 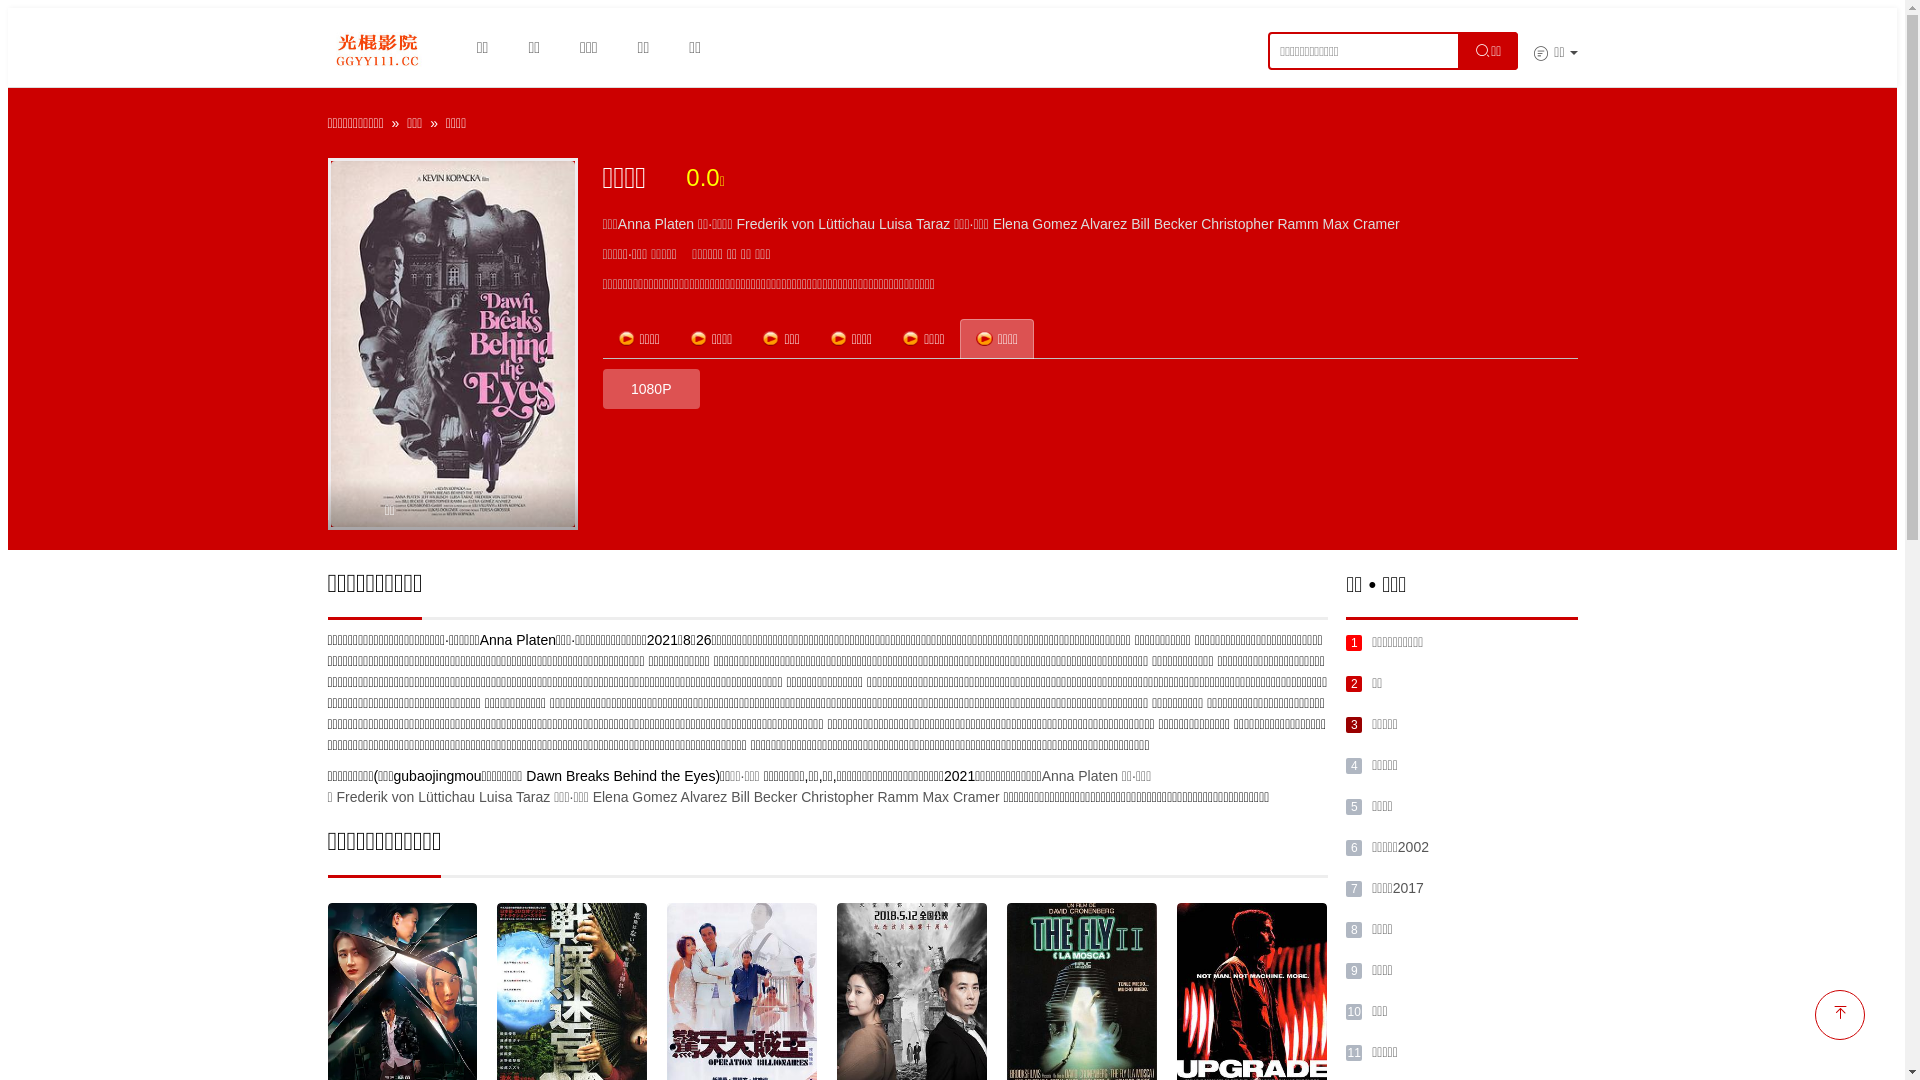 What do you see at coordinates (1140, 224) in the screenshot?
I see `Bill` at bounding box center [1140, 224].